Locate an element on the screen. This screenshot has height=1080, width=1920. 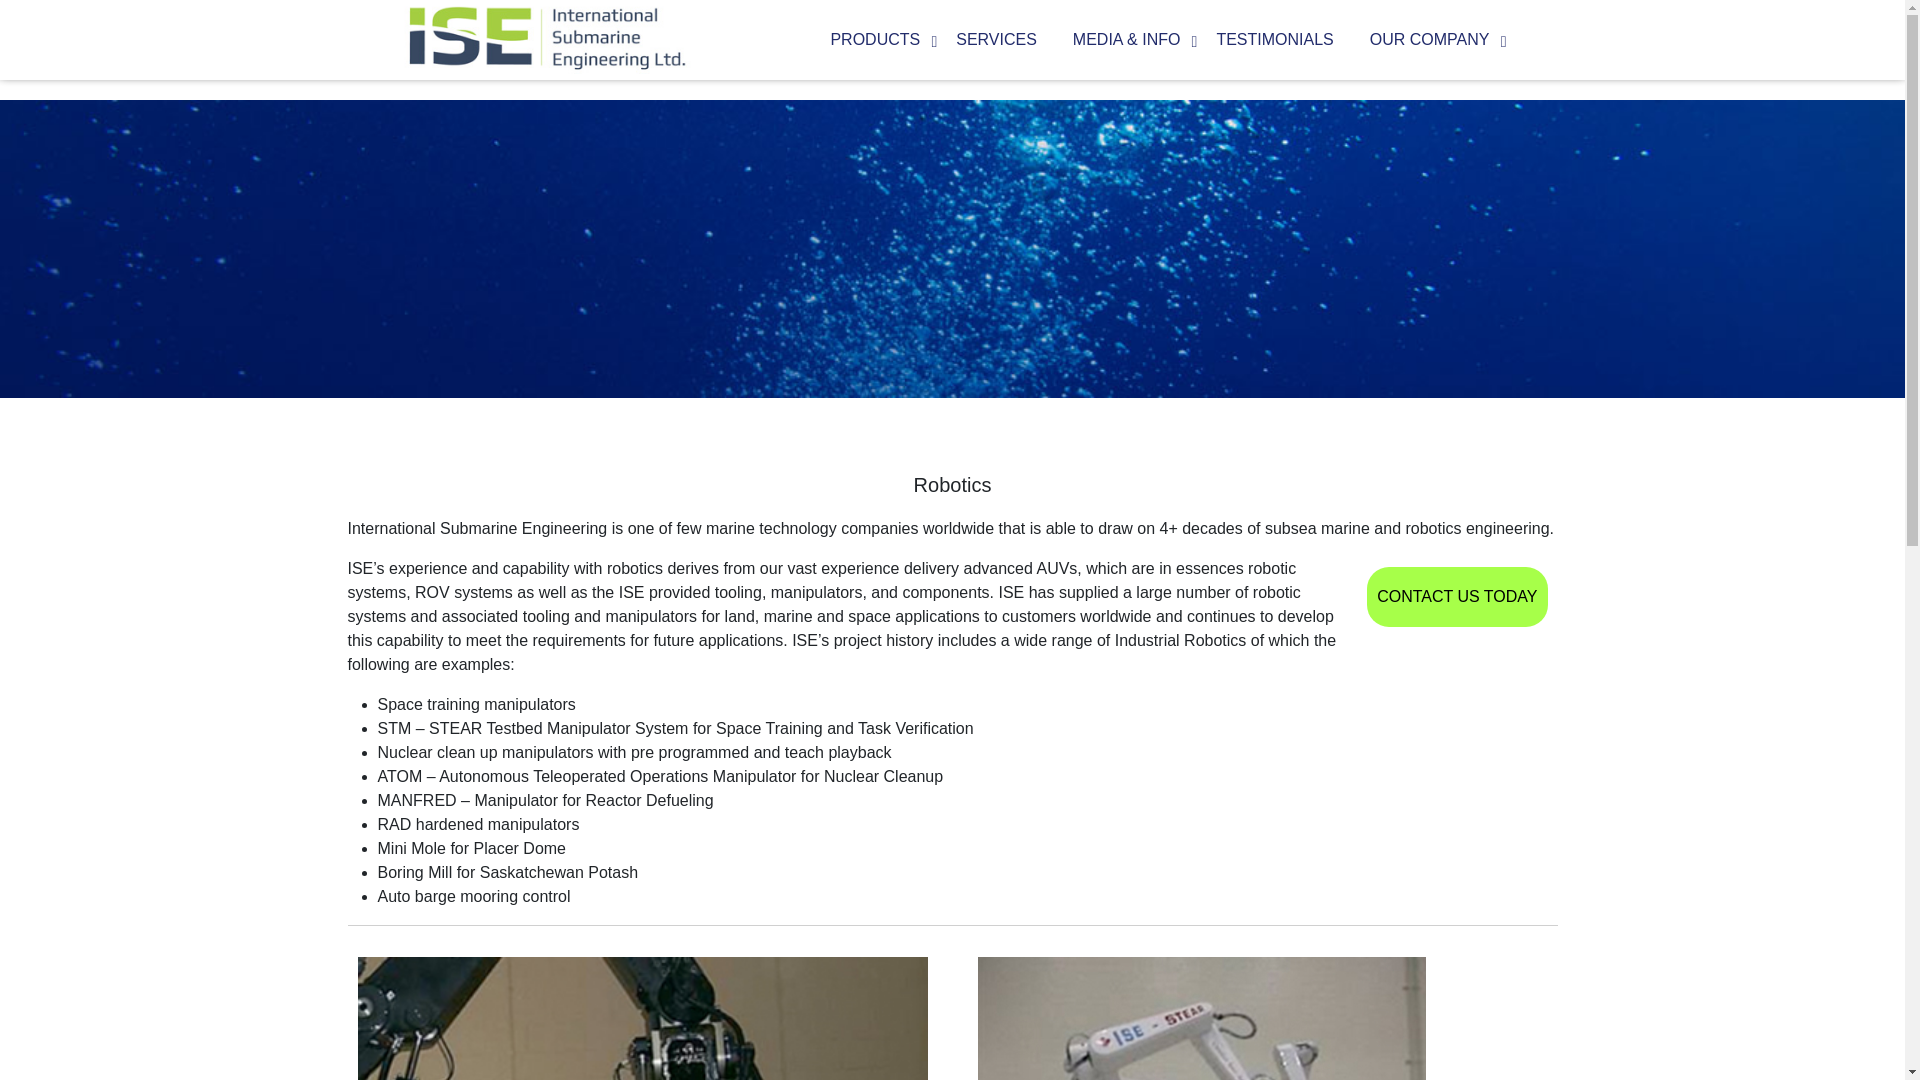
MEDIA & INFO is located at coordinates (1127, 40).